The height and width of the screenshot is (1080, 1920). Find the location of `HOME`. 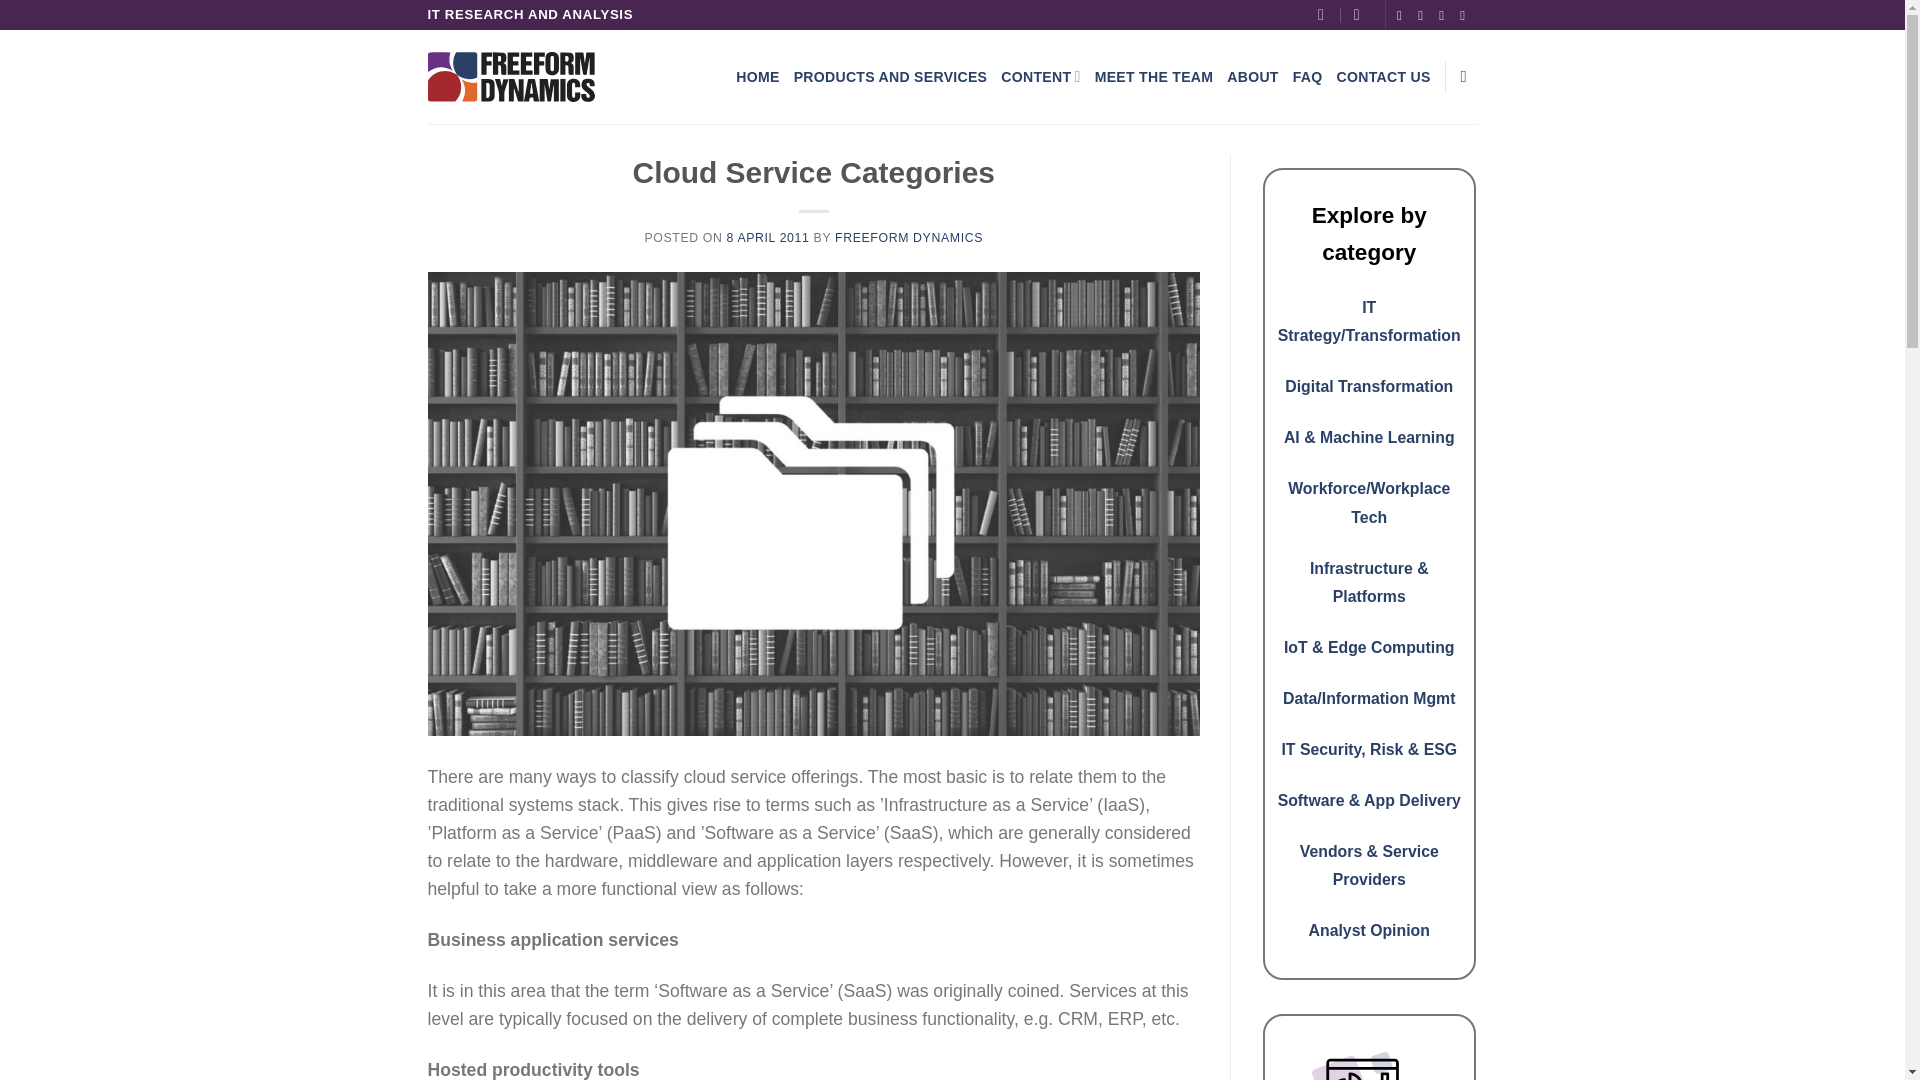

HOME is located at coordinates (757, 77).